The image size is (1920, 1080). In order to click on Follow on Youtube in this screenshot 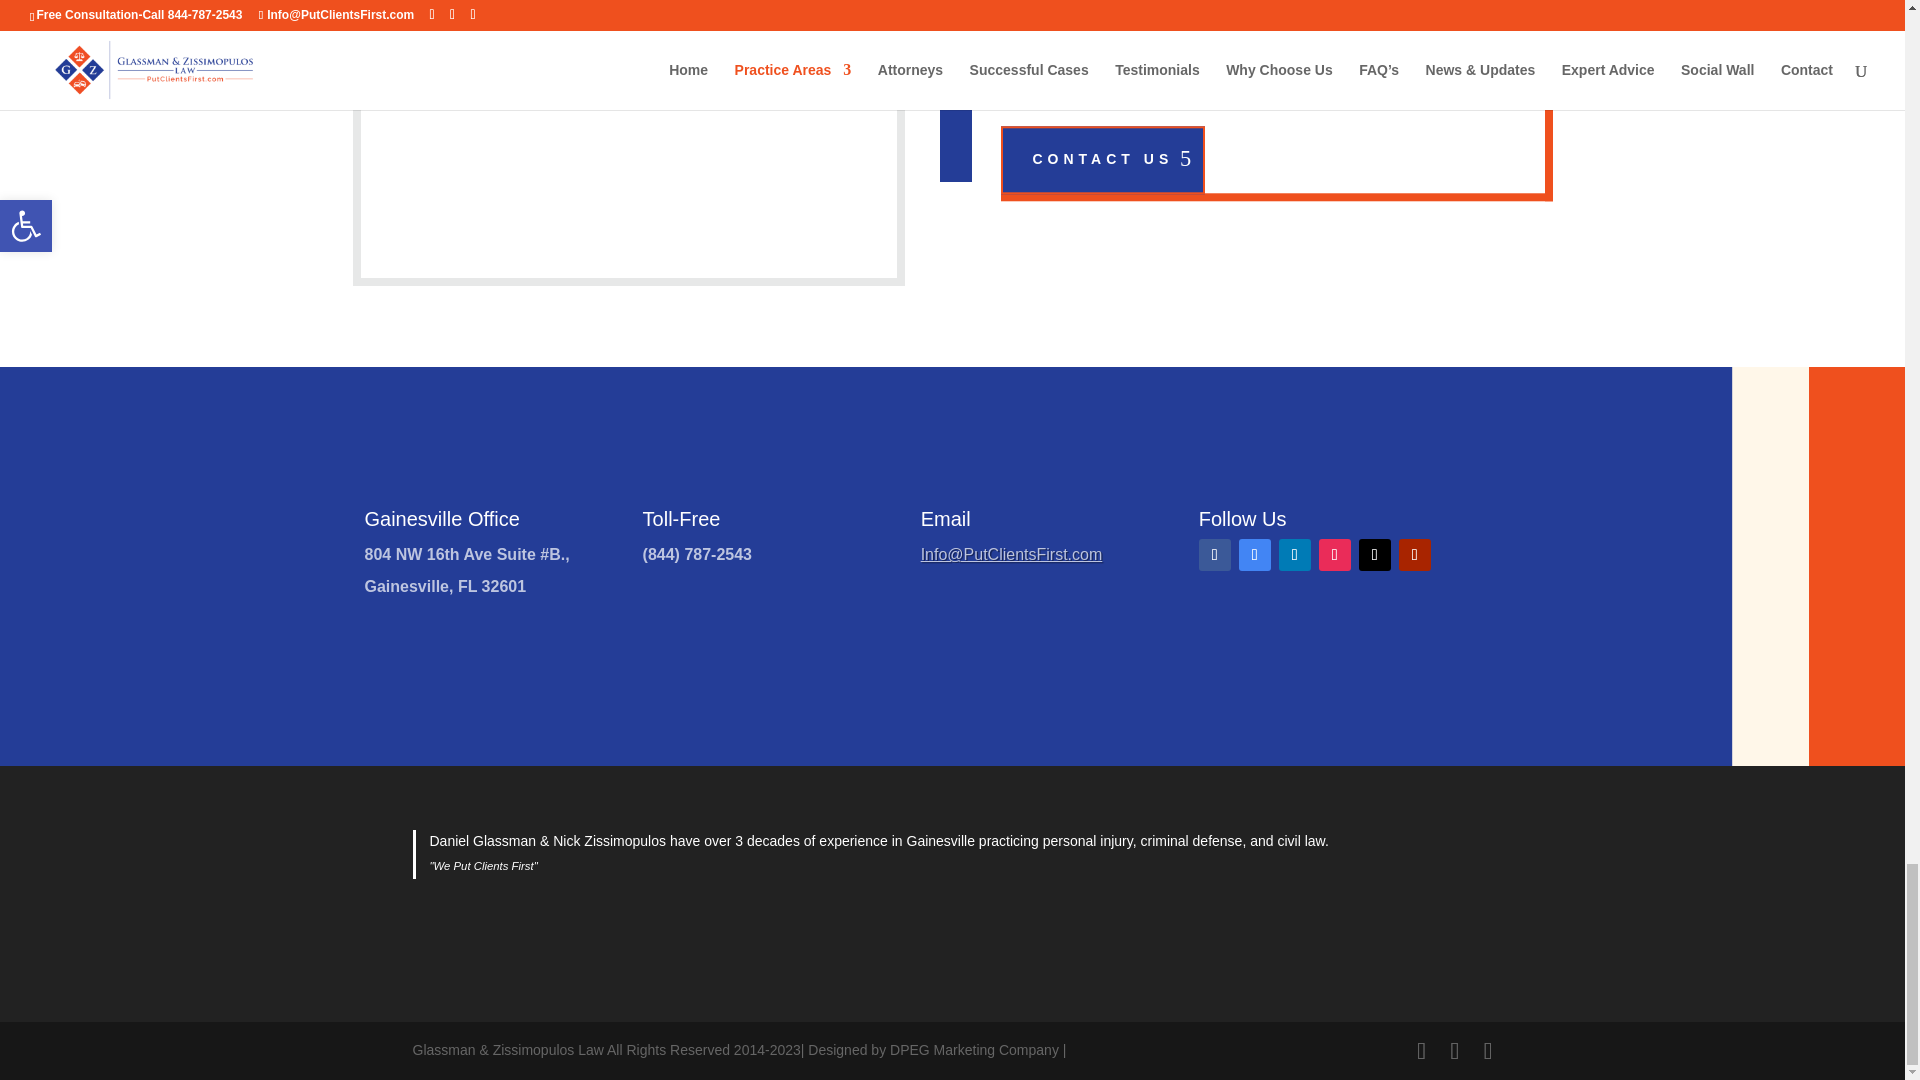, I will do `click(1414, 554)`.